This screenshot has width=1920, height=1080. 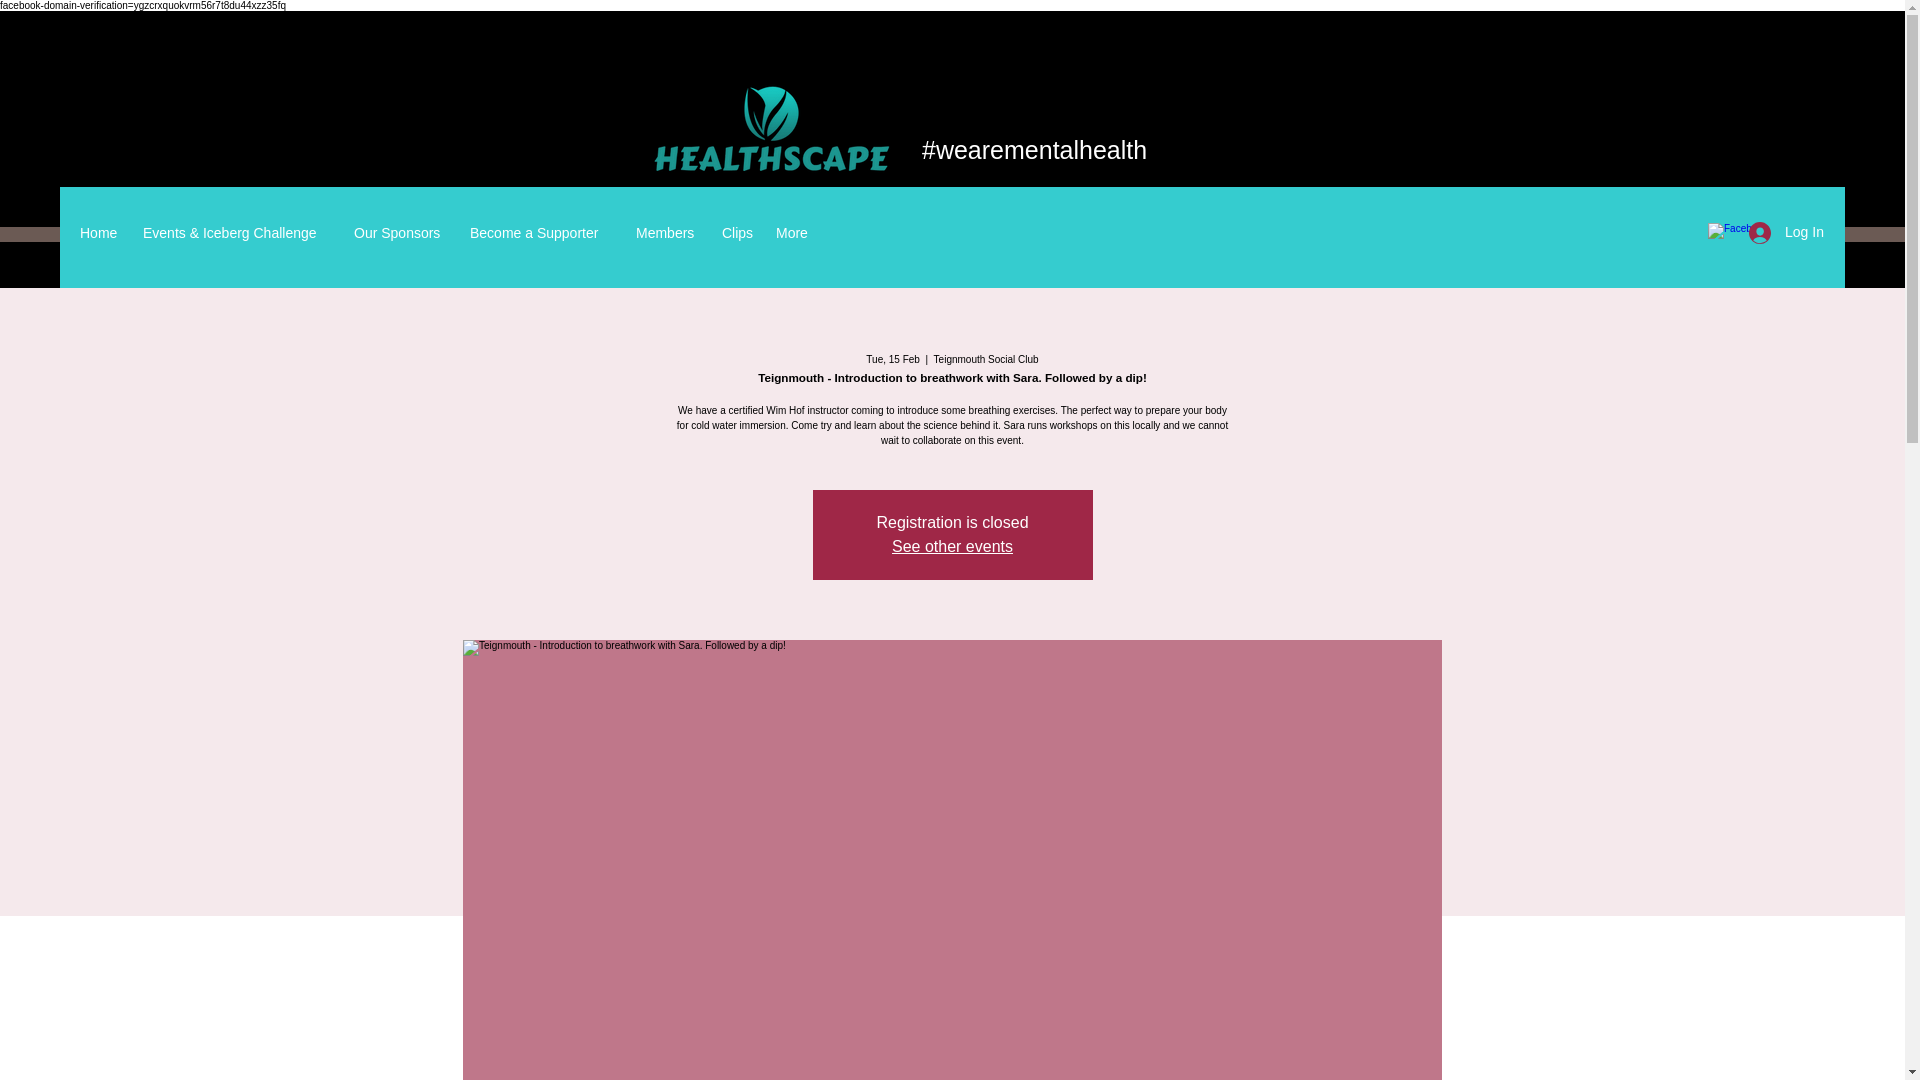 I want to click on See other events, so click(x=952, y=546).